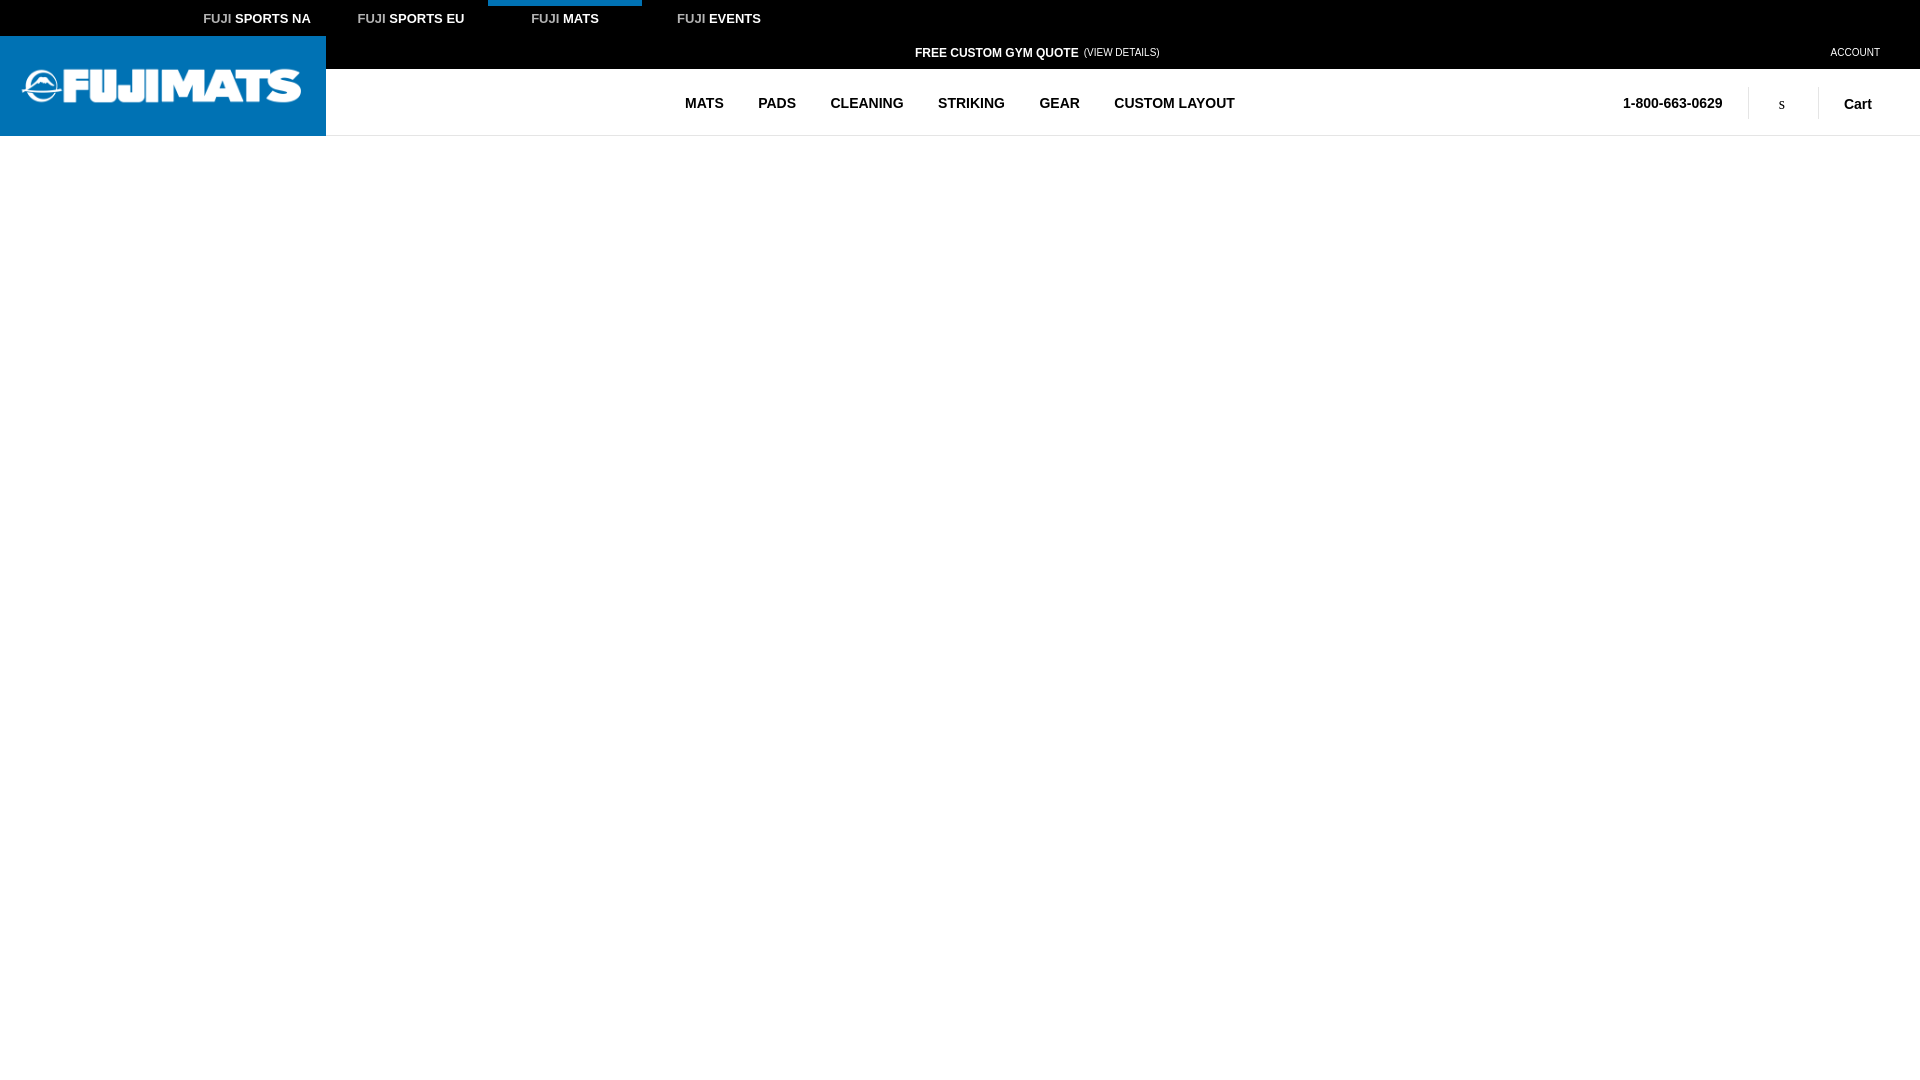  What do you see at coordinates (718, 21) in the screenshot?
I see `FUJI EVENTS` at bounding box center [718, 21].